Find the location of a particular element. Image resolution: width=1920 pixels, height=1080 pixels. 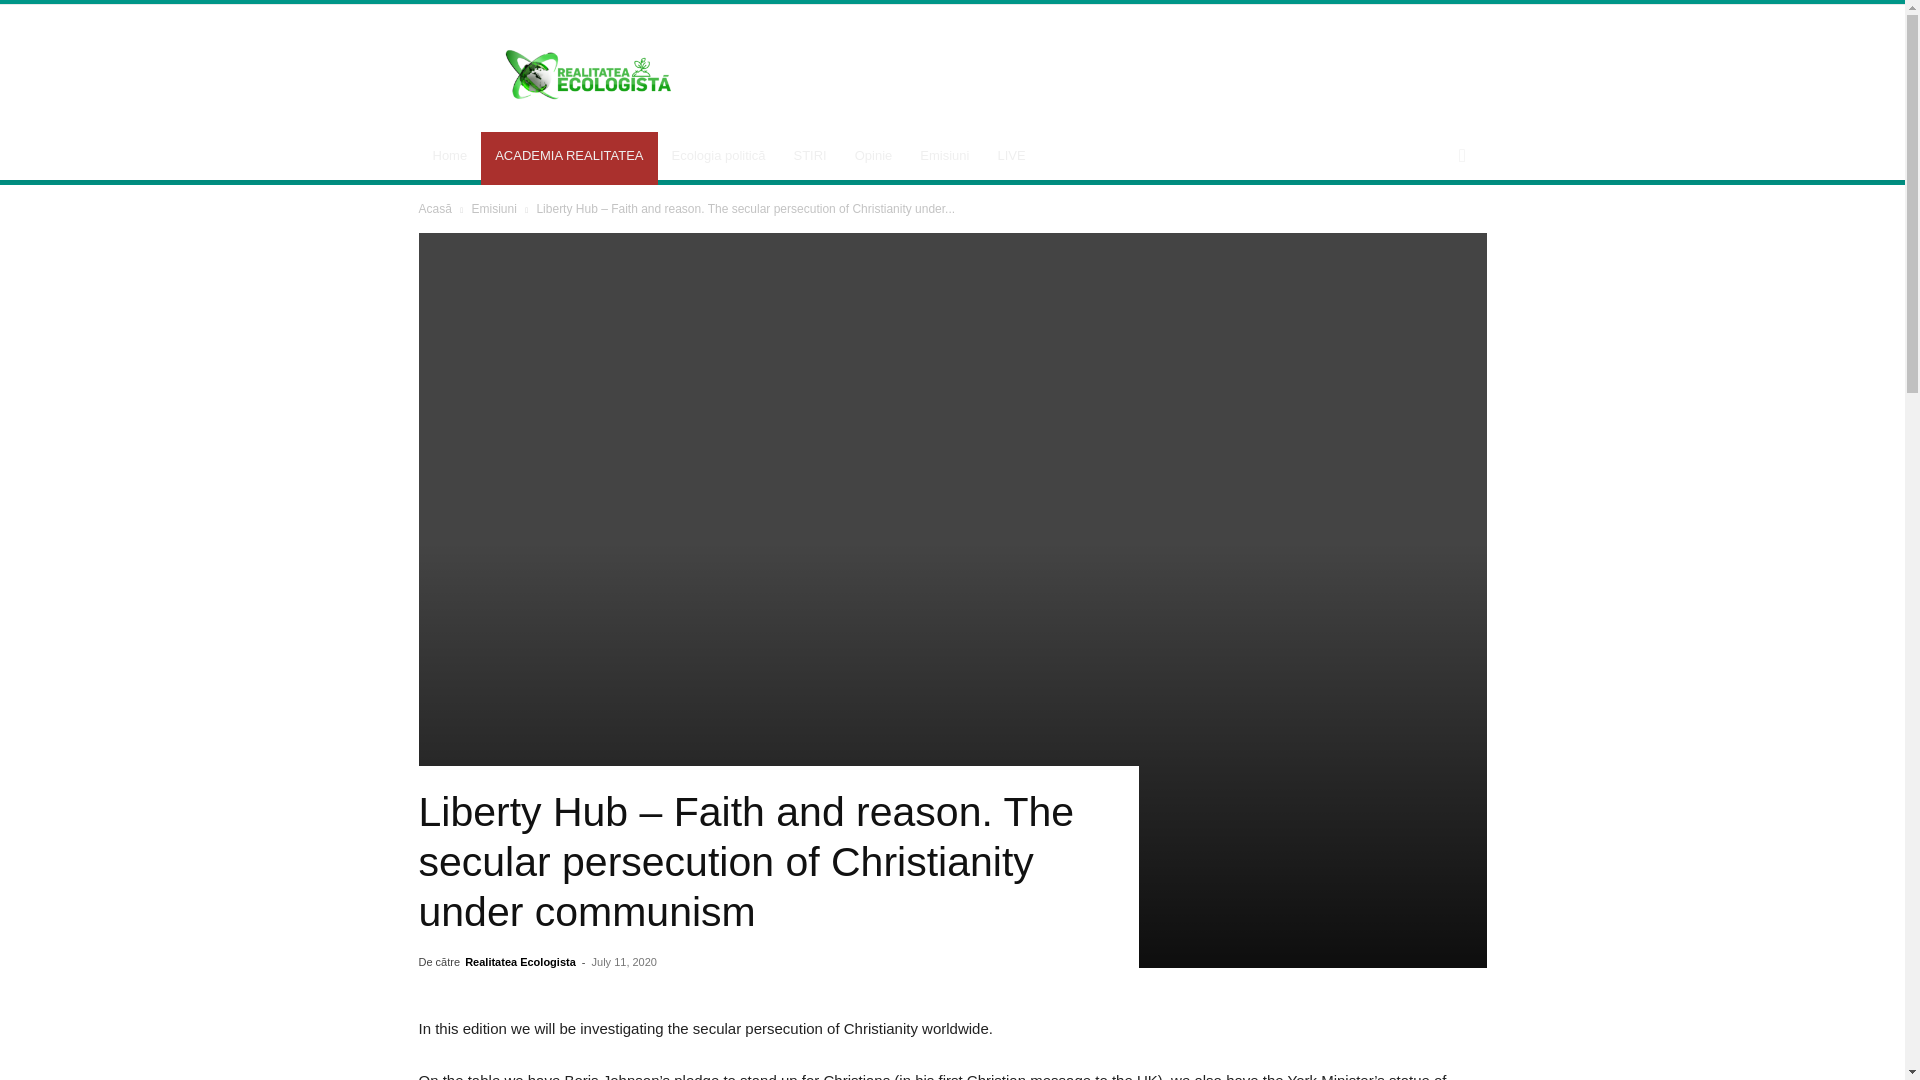

STIRI is located at coordinates (810, 156).